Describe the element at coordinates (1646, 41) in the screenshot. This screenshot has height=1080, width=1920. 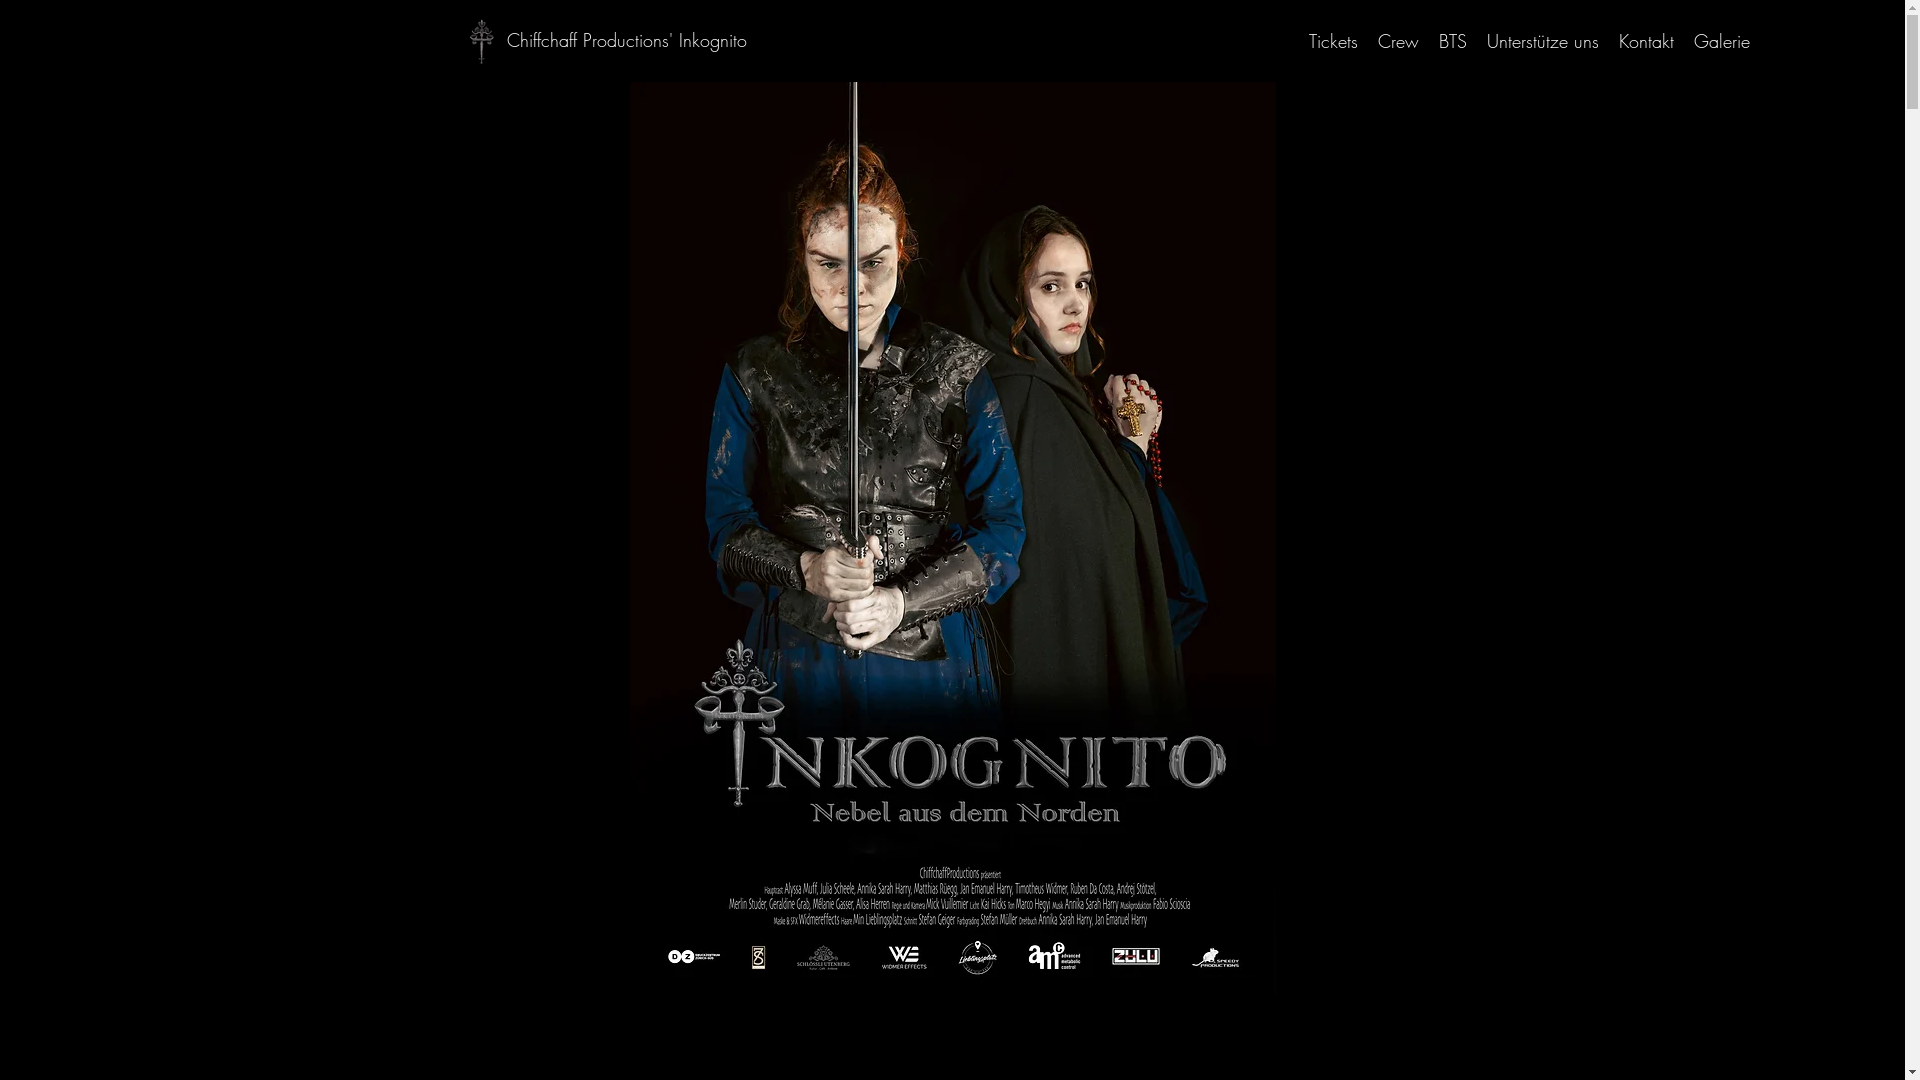
I see `Kontakt` at that location.